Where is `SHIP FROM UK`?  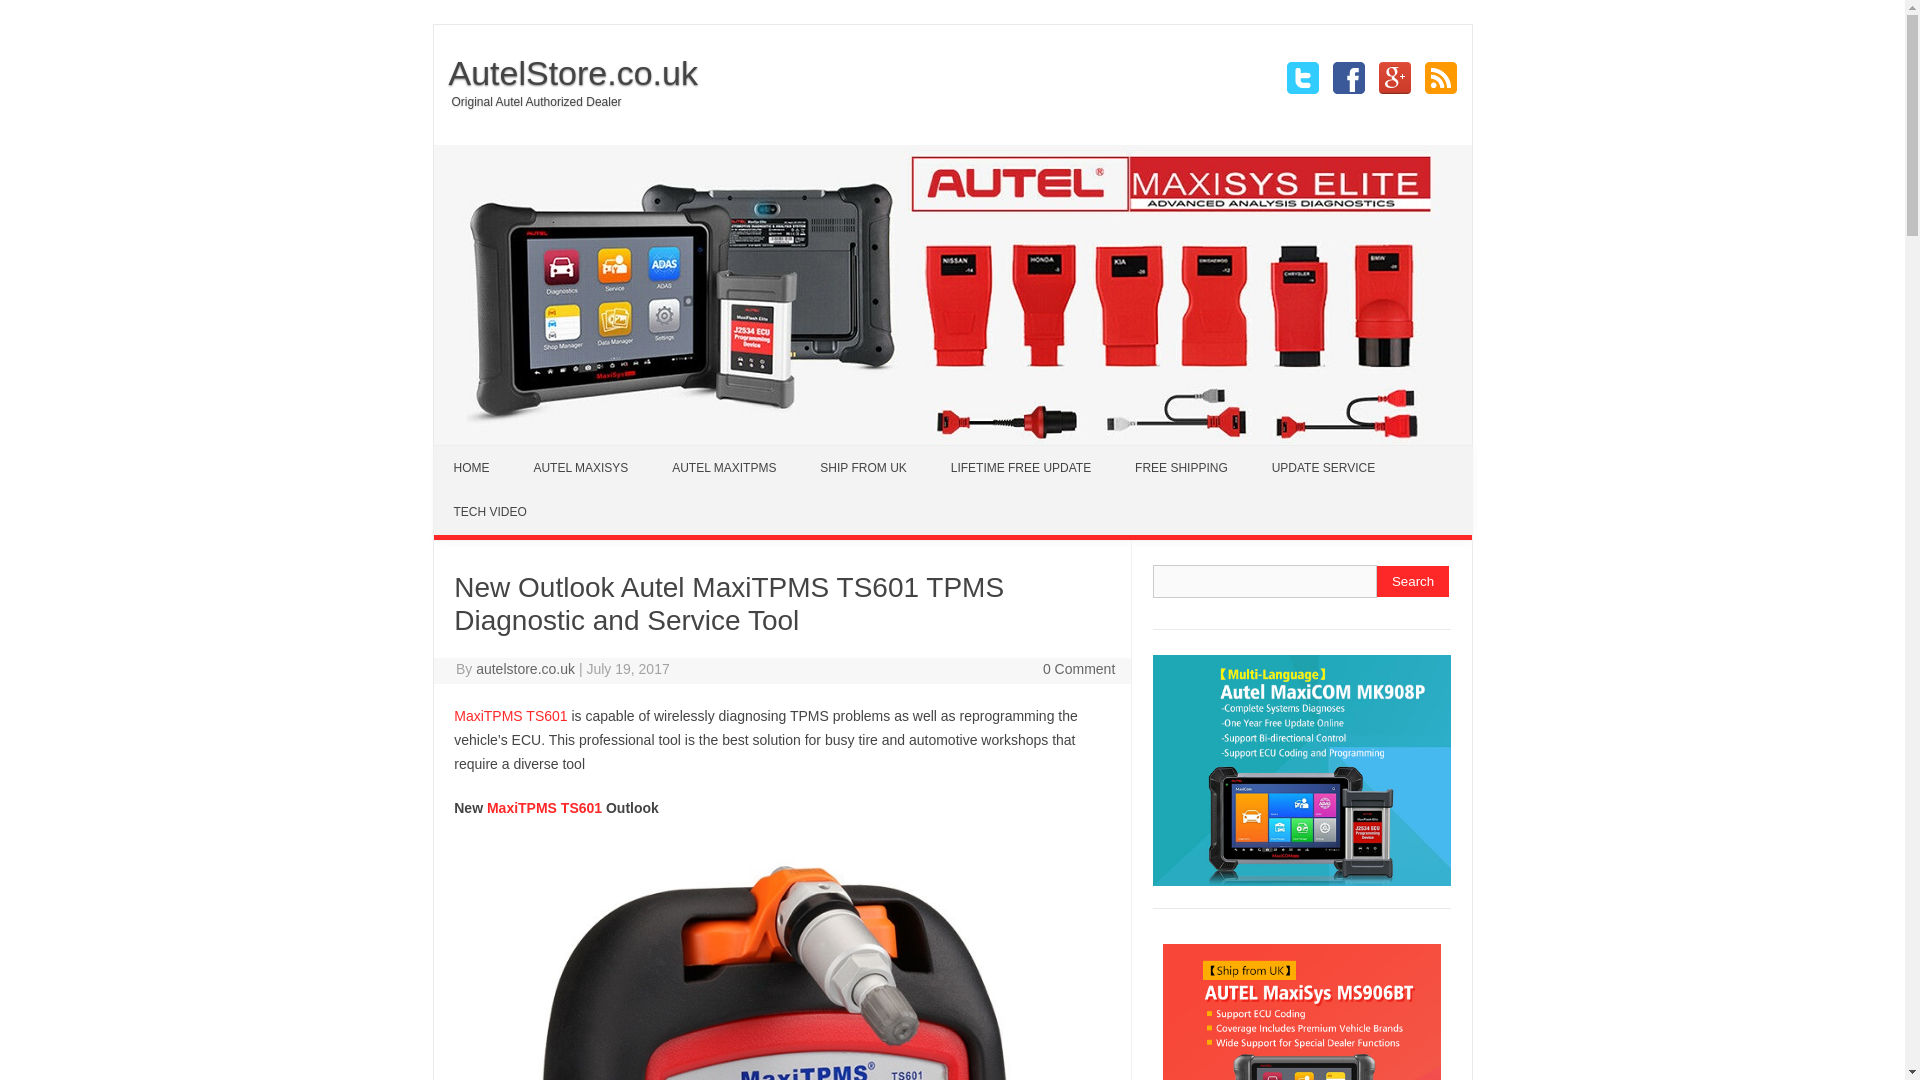 SHIP FROM UK is located at coordinates (862, 468).